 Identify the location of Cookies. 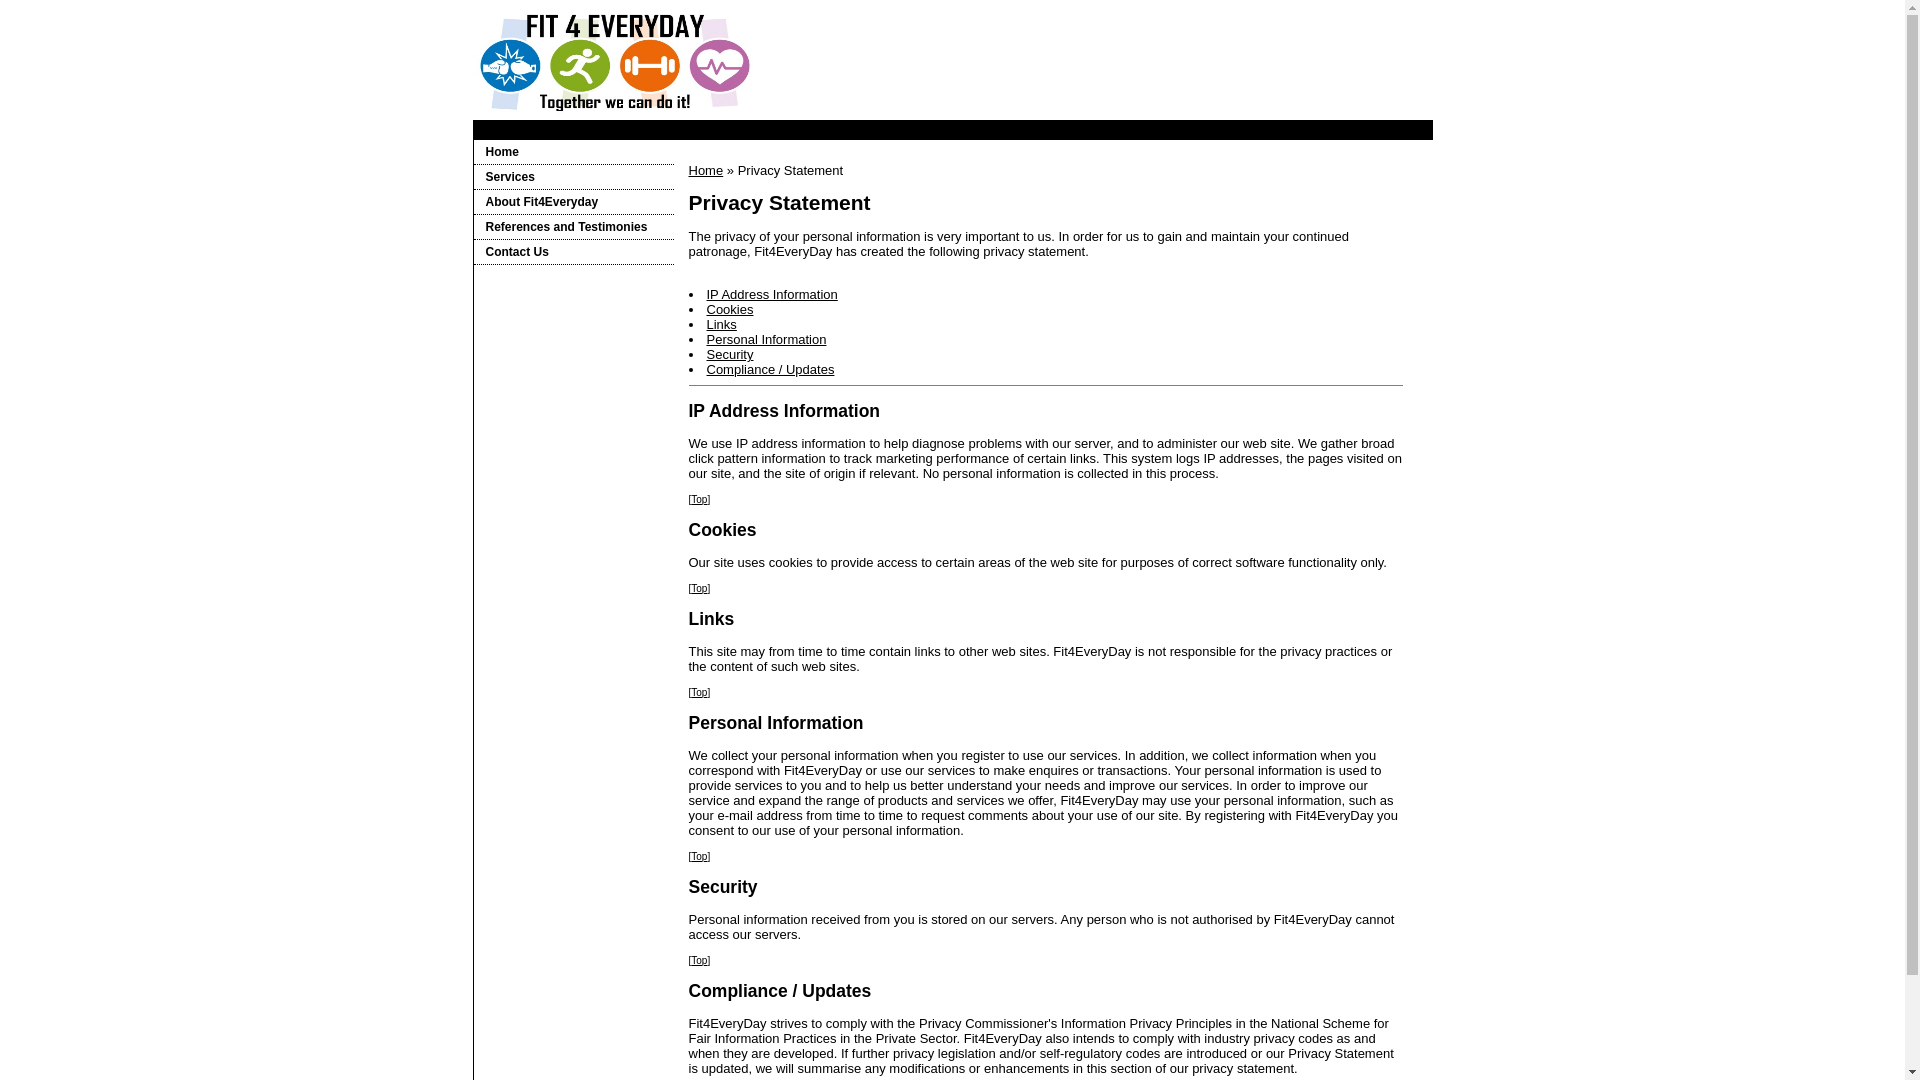
(730, 310).